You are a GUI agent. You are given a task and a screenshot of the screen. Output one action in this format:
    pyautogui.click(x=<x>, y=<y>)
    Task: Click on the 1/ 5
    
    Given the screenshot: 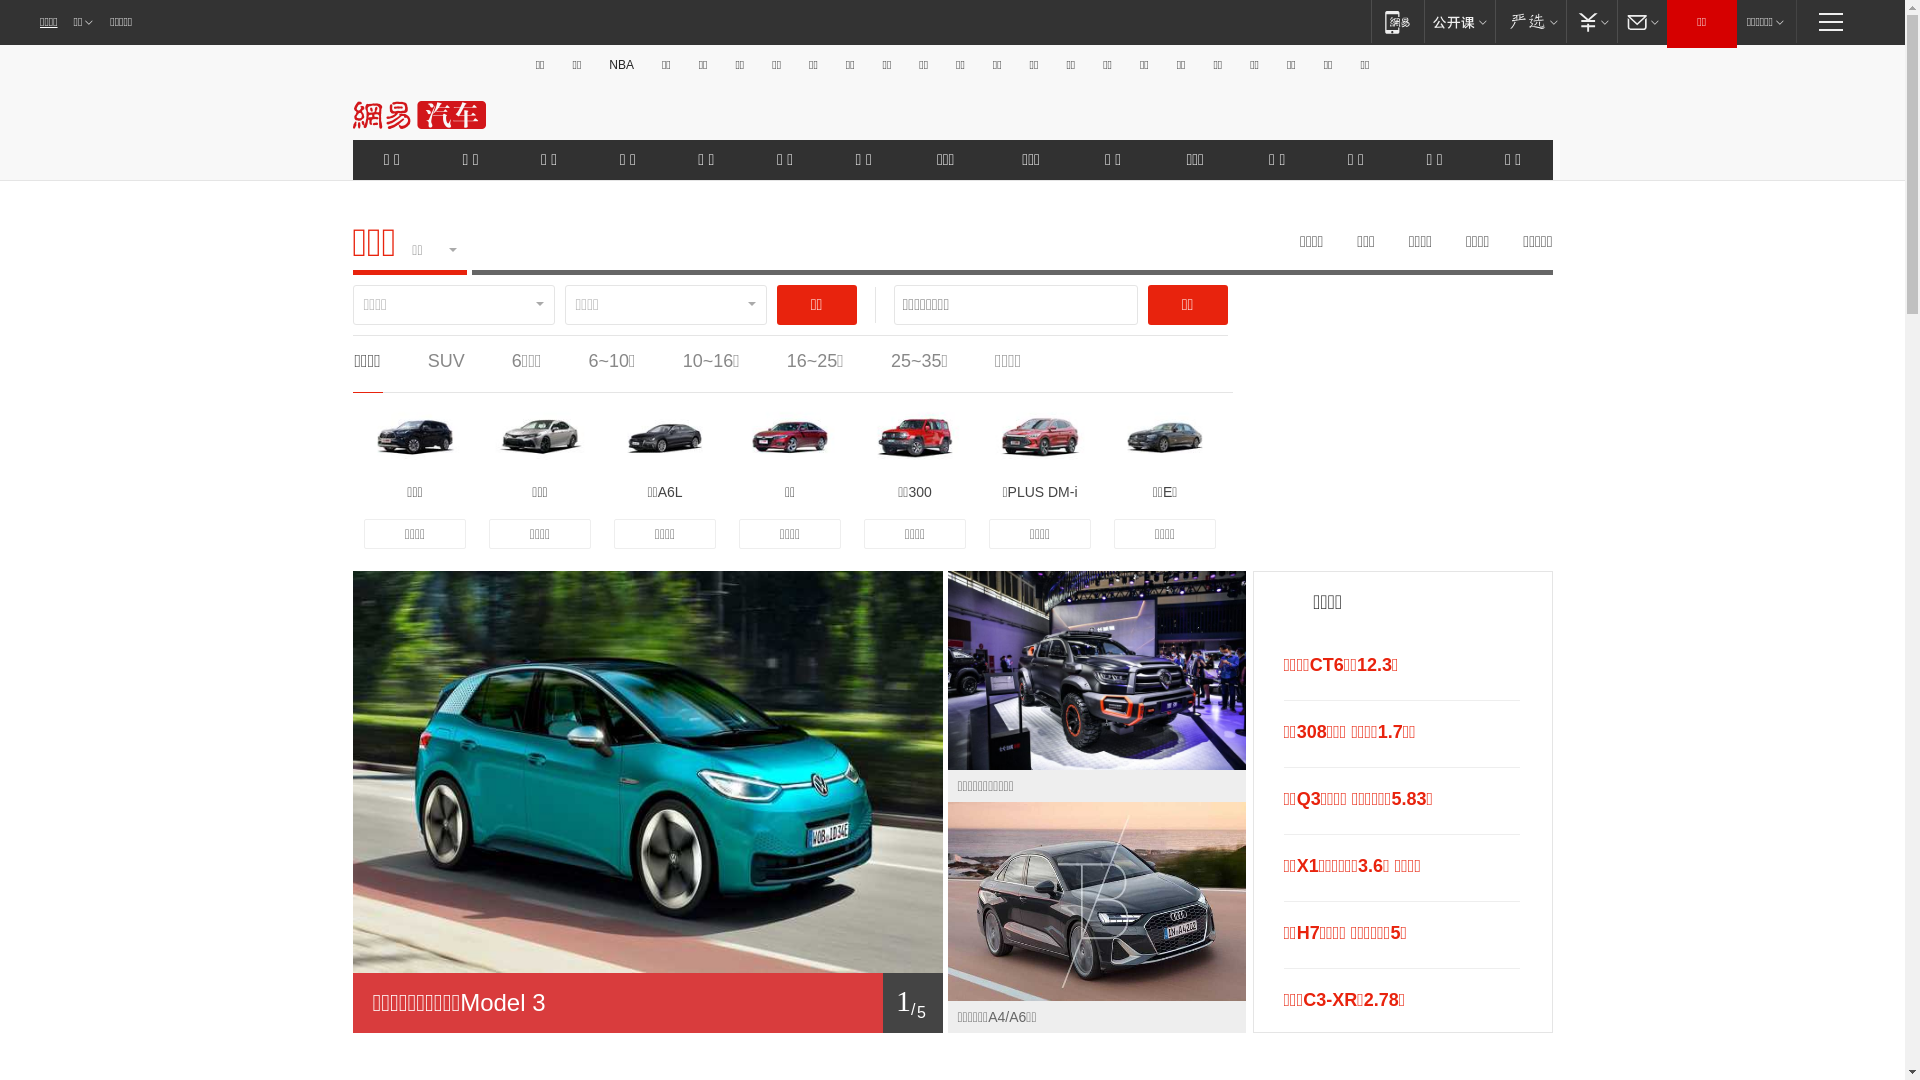 What is the action you would take?
    pyautogui.click(x=647, y=1003)
    